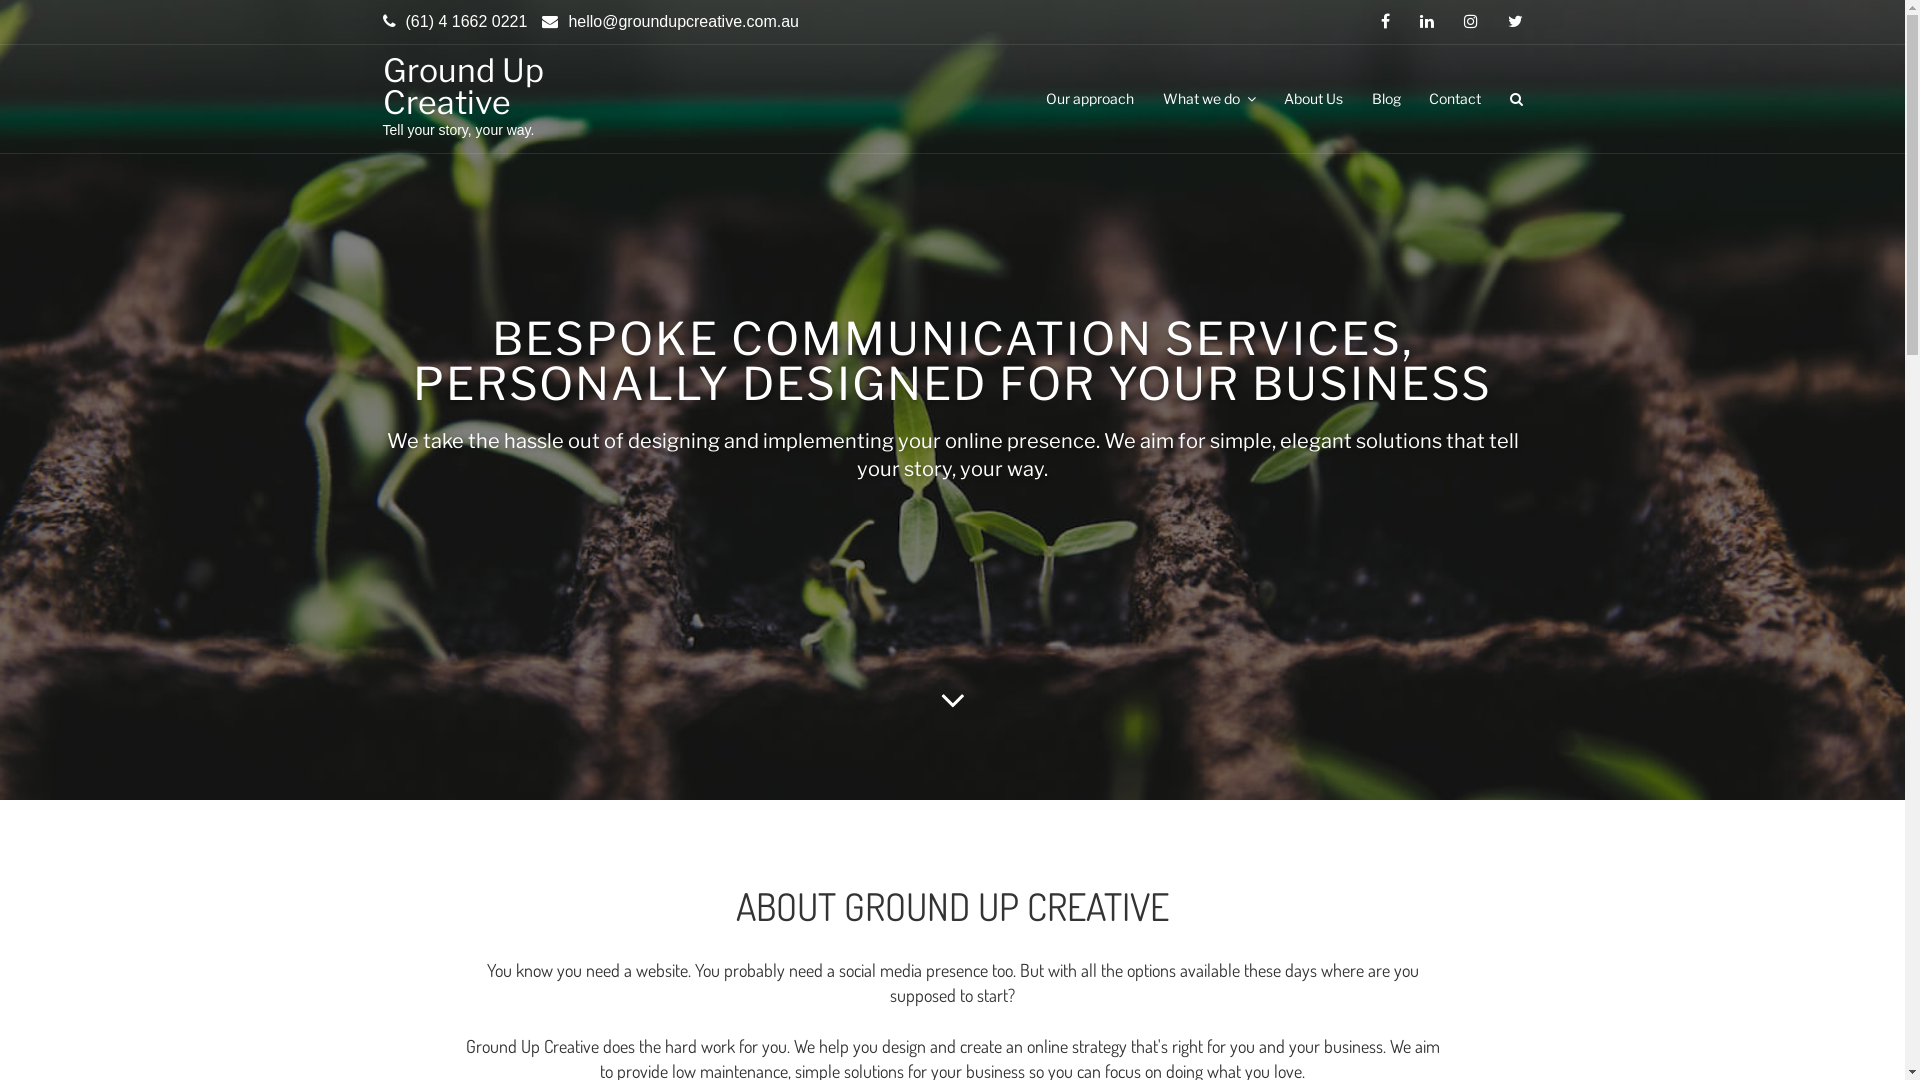 This screenshot has height=1080, width=1920. I want to click on hello@groundupcreative.com.au, so click(678, 22).